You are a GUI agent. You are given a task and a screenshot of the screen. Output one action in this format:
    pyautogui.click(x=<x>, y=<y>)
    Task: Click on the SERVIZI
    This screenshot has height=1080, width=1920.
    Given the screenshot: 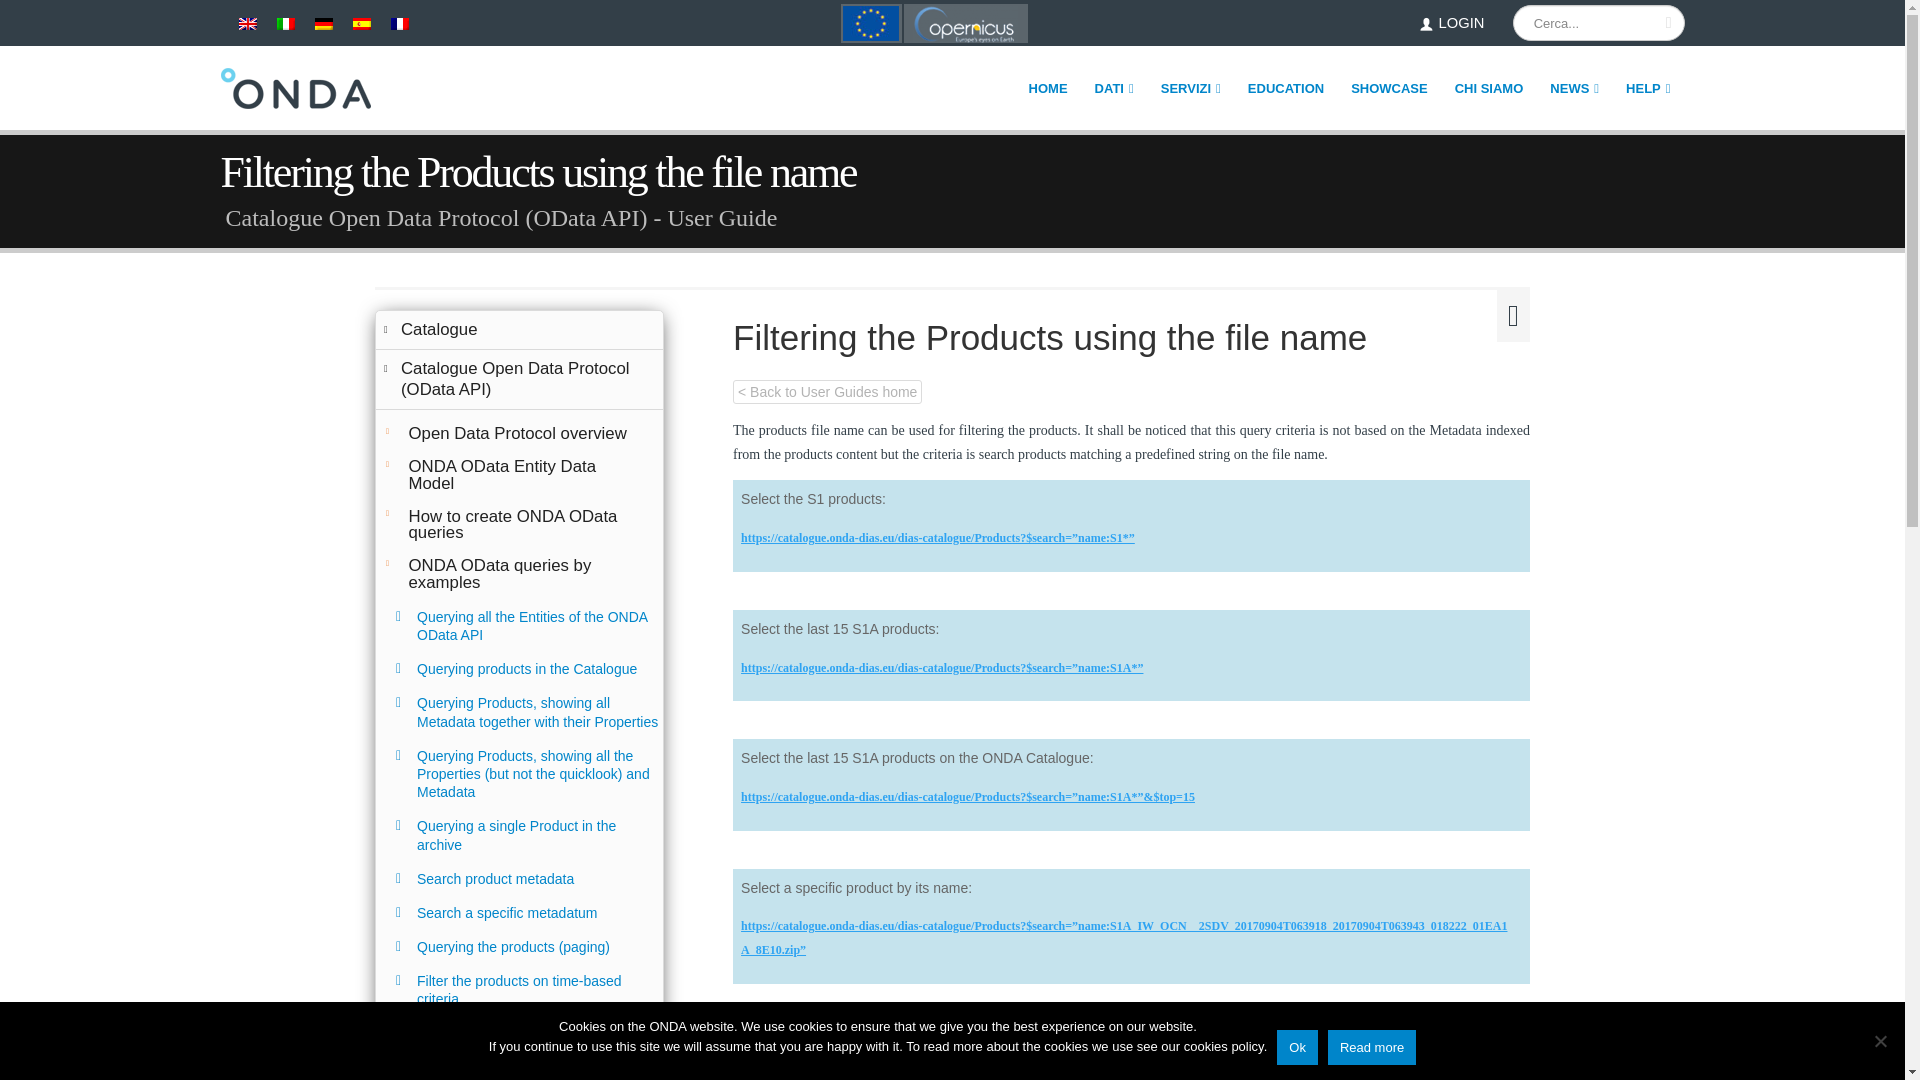 What is the action you would take?
    pyautogui.click(x=1191, y=88)
    